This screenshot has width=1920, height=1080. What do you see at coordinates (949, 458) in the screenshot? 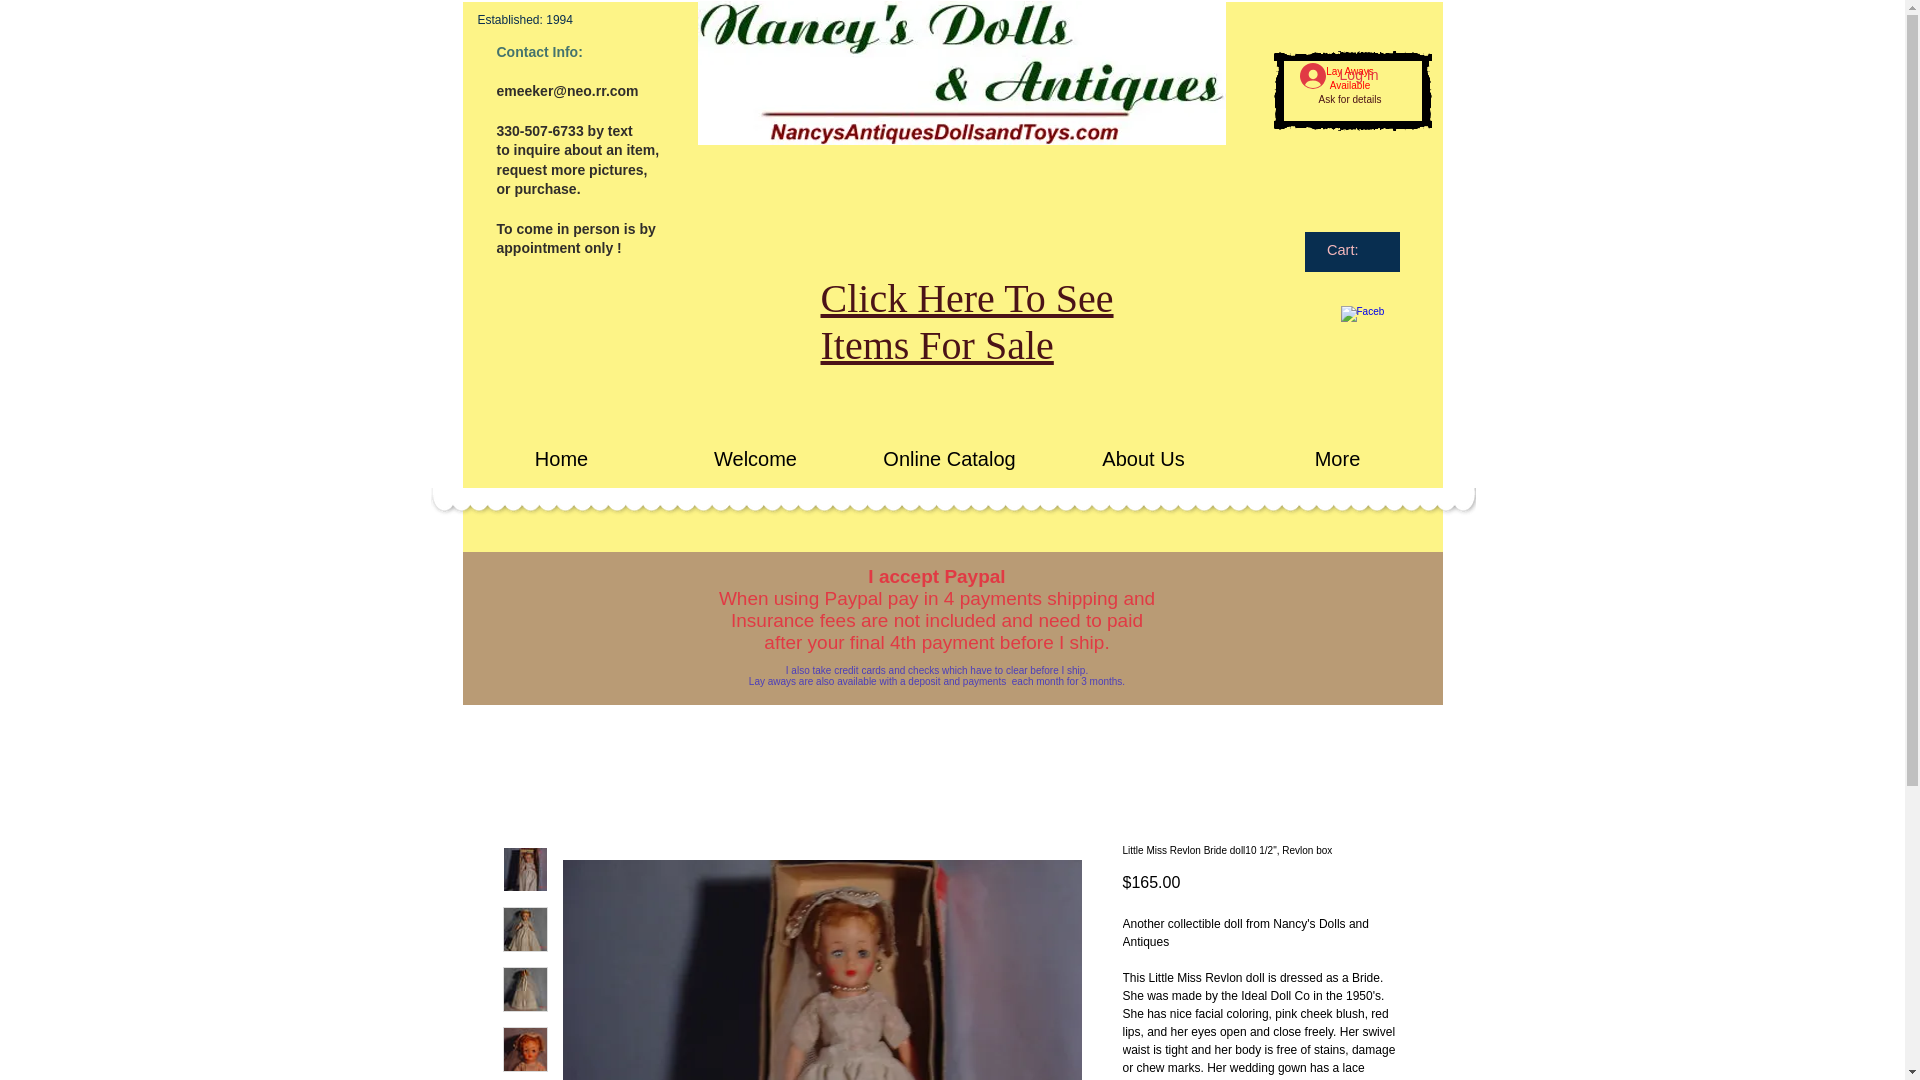
I see `Online Catalog` at bounding box center [949, 458].